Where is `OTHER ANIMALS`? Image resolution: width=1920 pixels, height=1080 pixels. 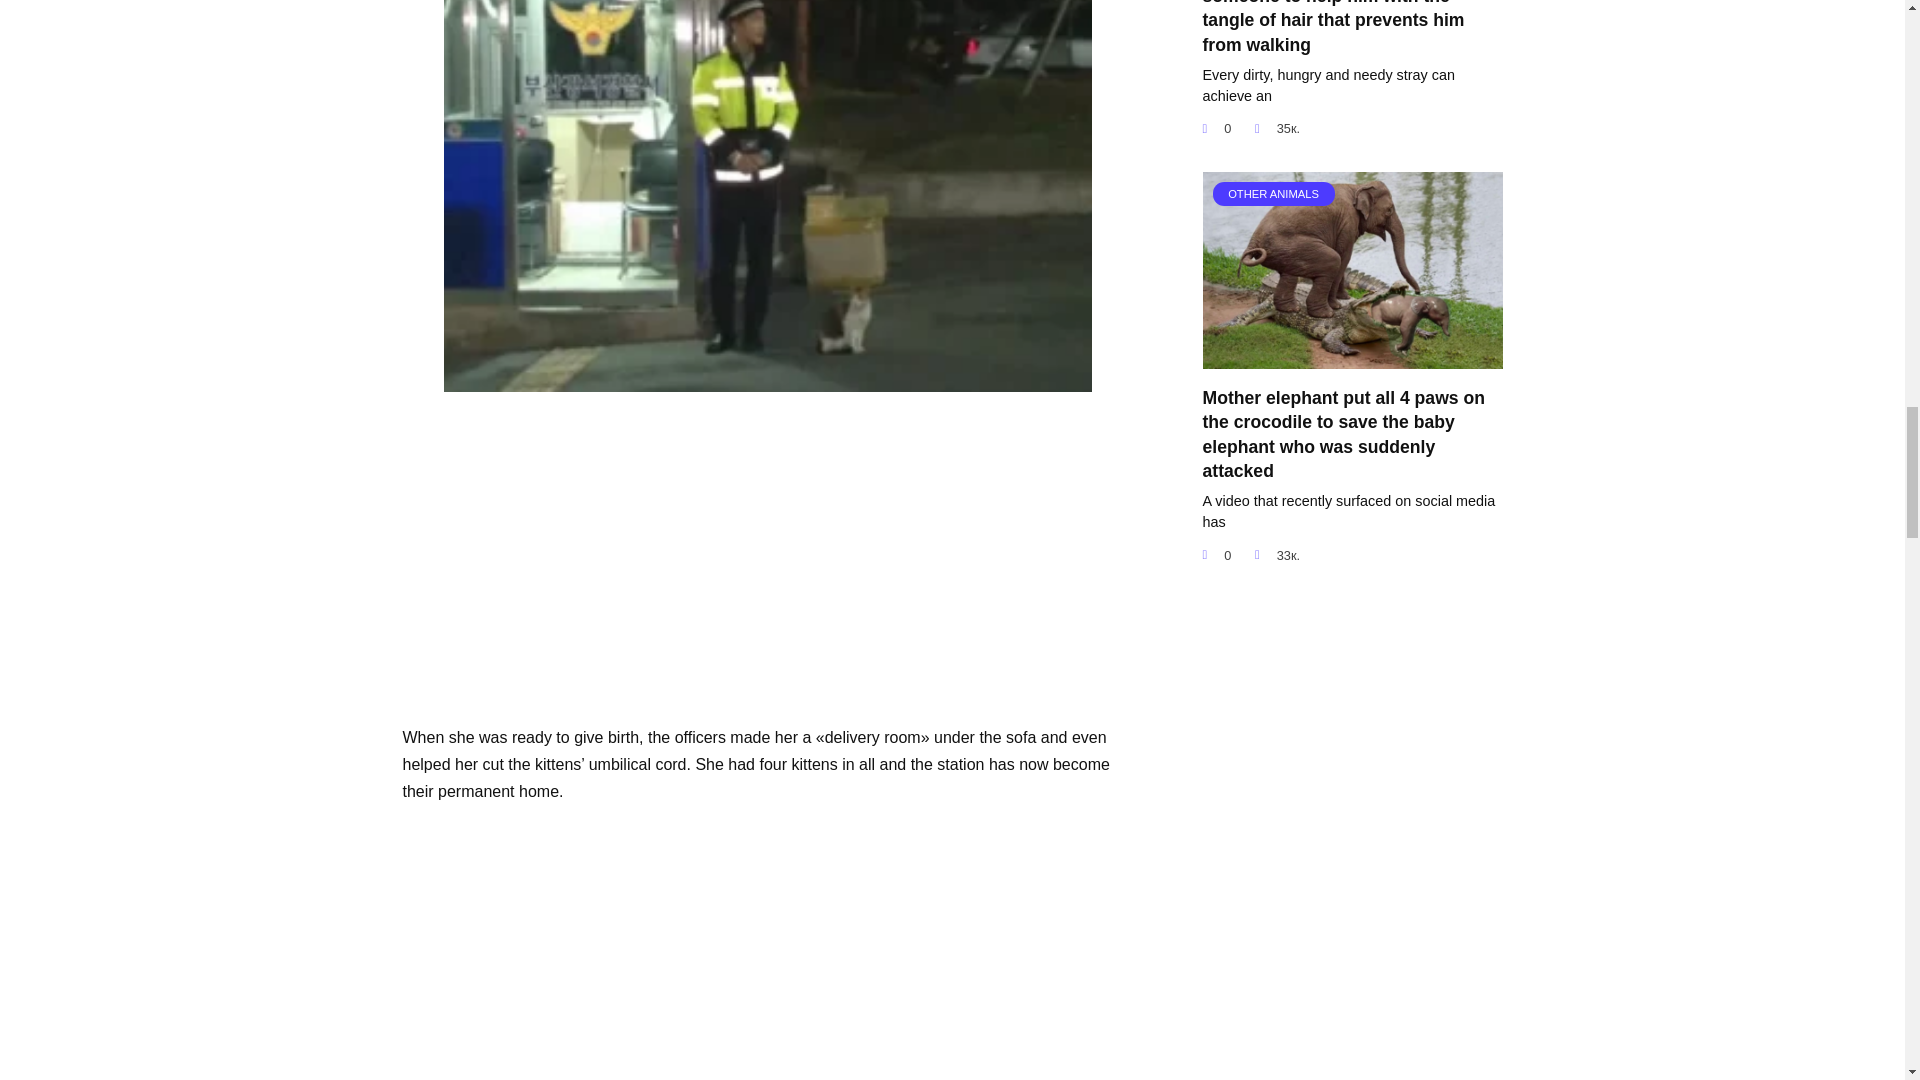
OTHER ANIMALS is located at coordinates (1351, 356).